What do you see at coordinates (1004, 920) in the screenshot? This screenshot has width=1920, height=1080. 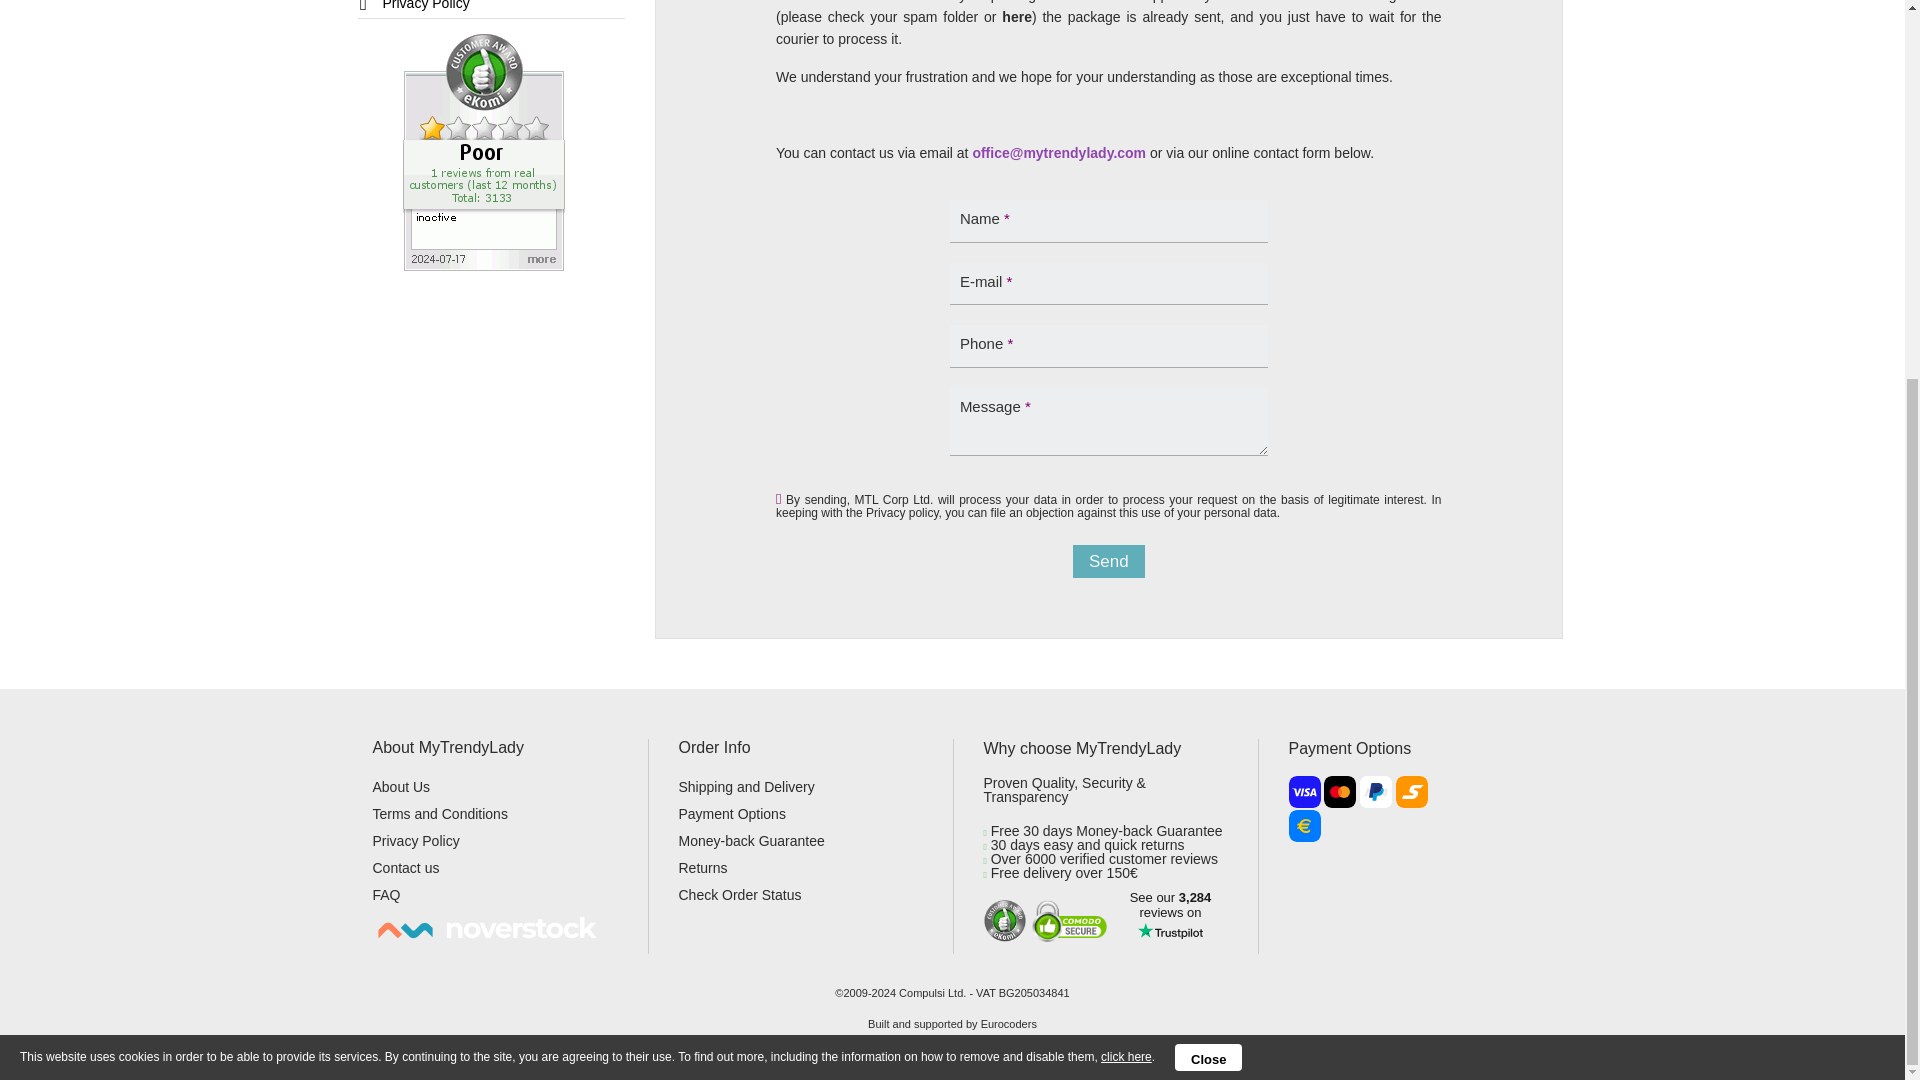 I see `eKomi` at bounding box center [1004, 920].